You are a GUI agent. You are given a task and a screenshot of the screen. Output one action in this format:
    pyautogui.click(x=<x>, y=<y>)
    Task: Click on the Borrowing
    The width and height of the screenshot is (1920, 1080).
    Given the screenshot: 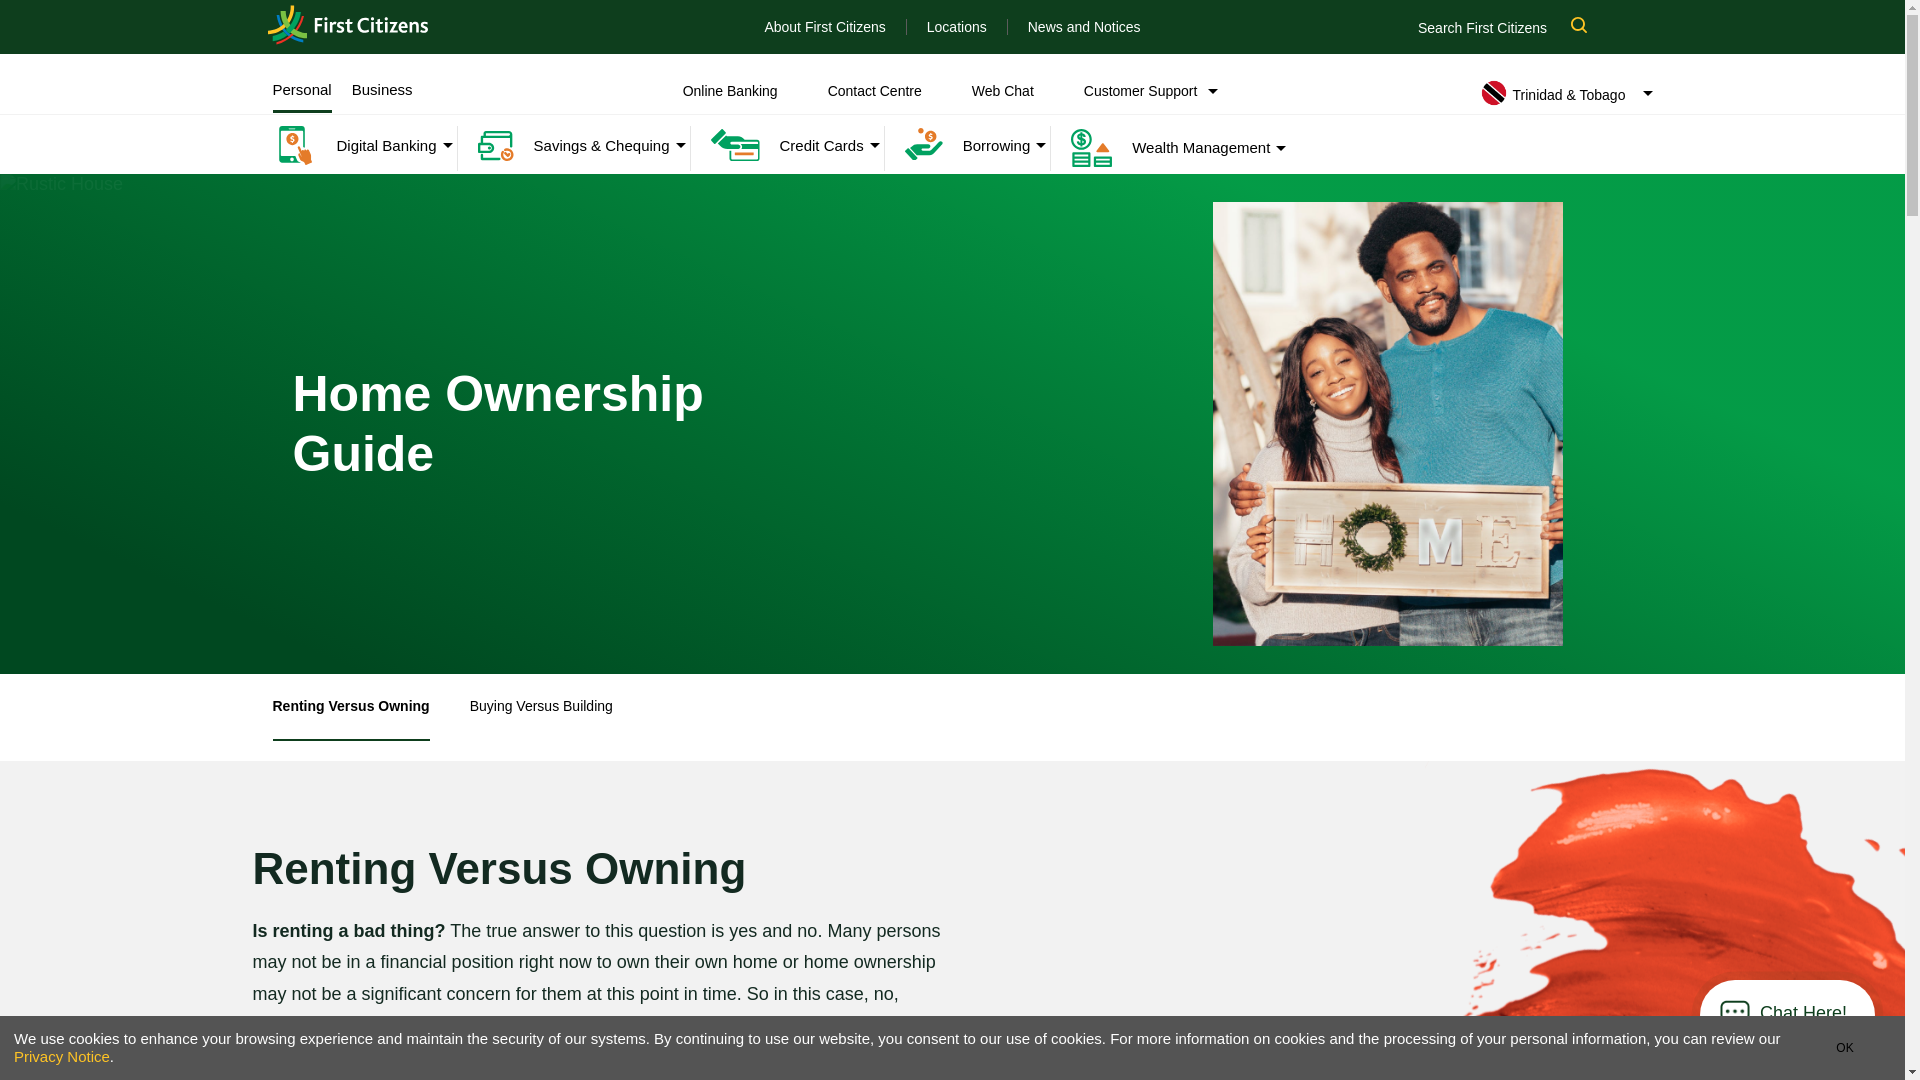 What is the action you would take?
    pyautogui.click(x=958, y=146)
    